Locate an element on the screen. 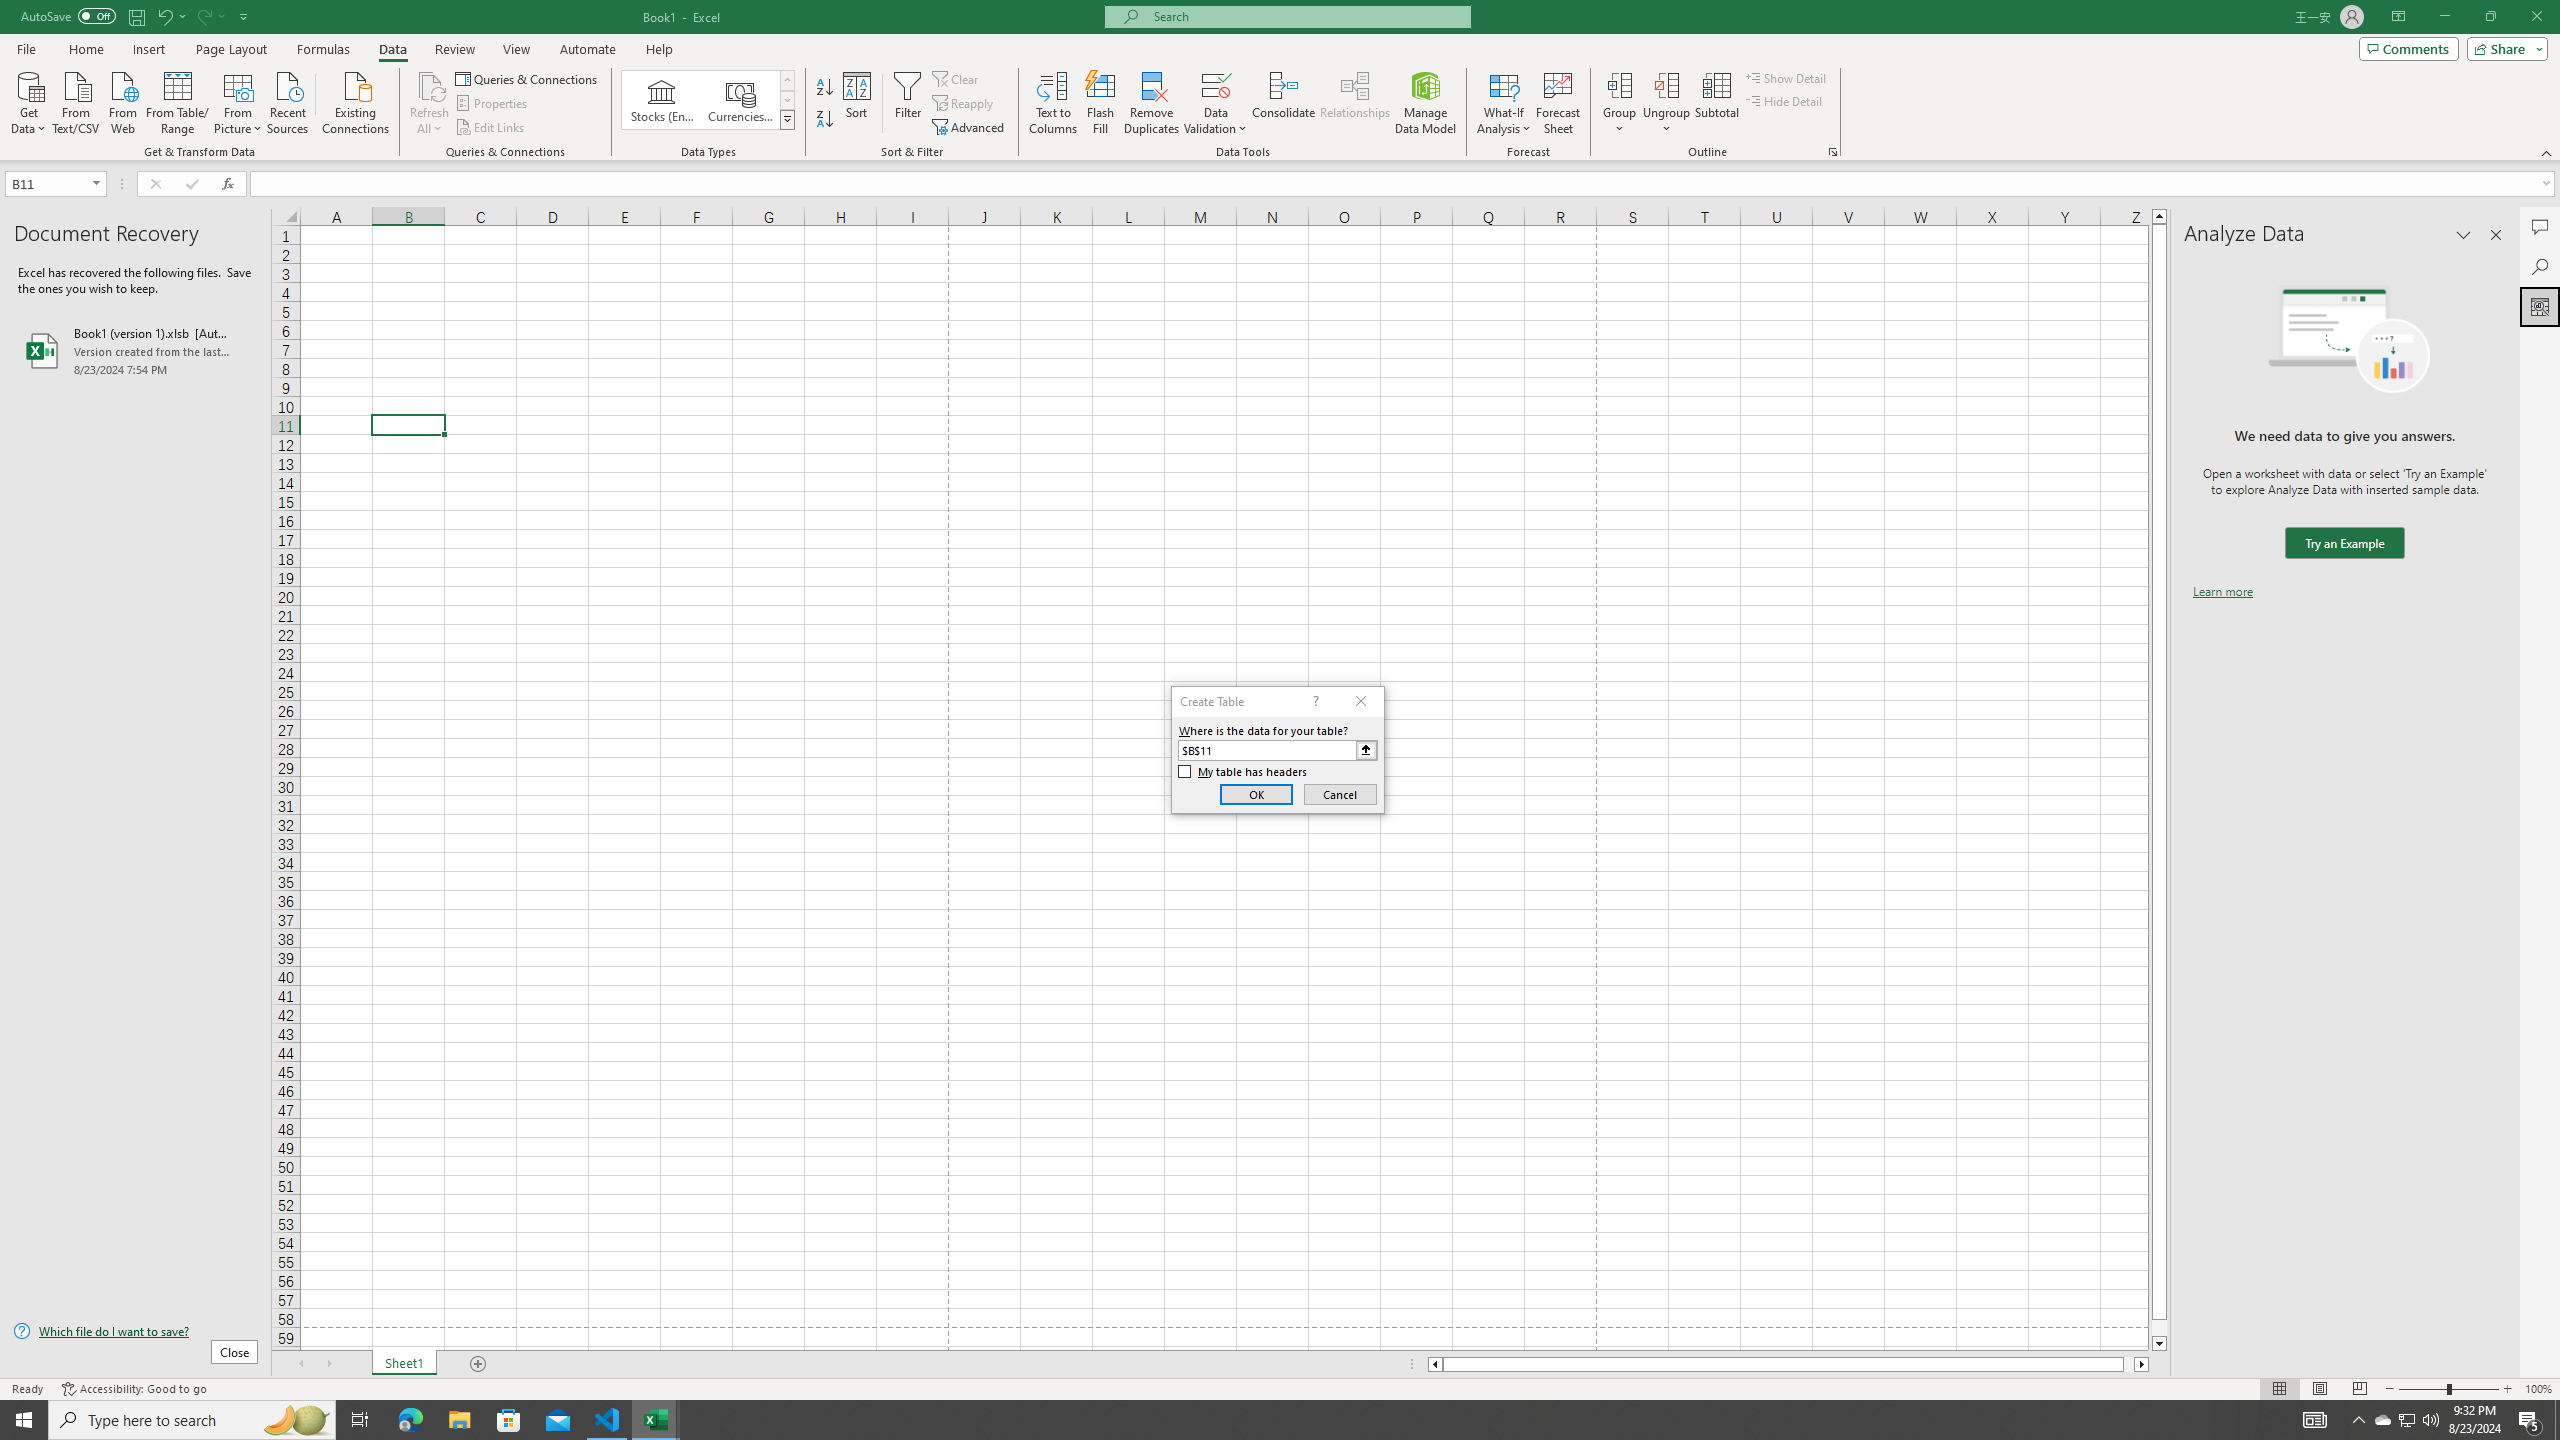 This screenshot has width=2560, height=1440. Existing Connections is located at coordinates (356, 101).